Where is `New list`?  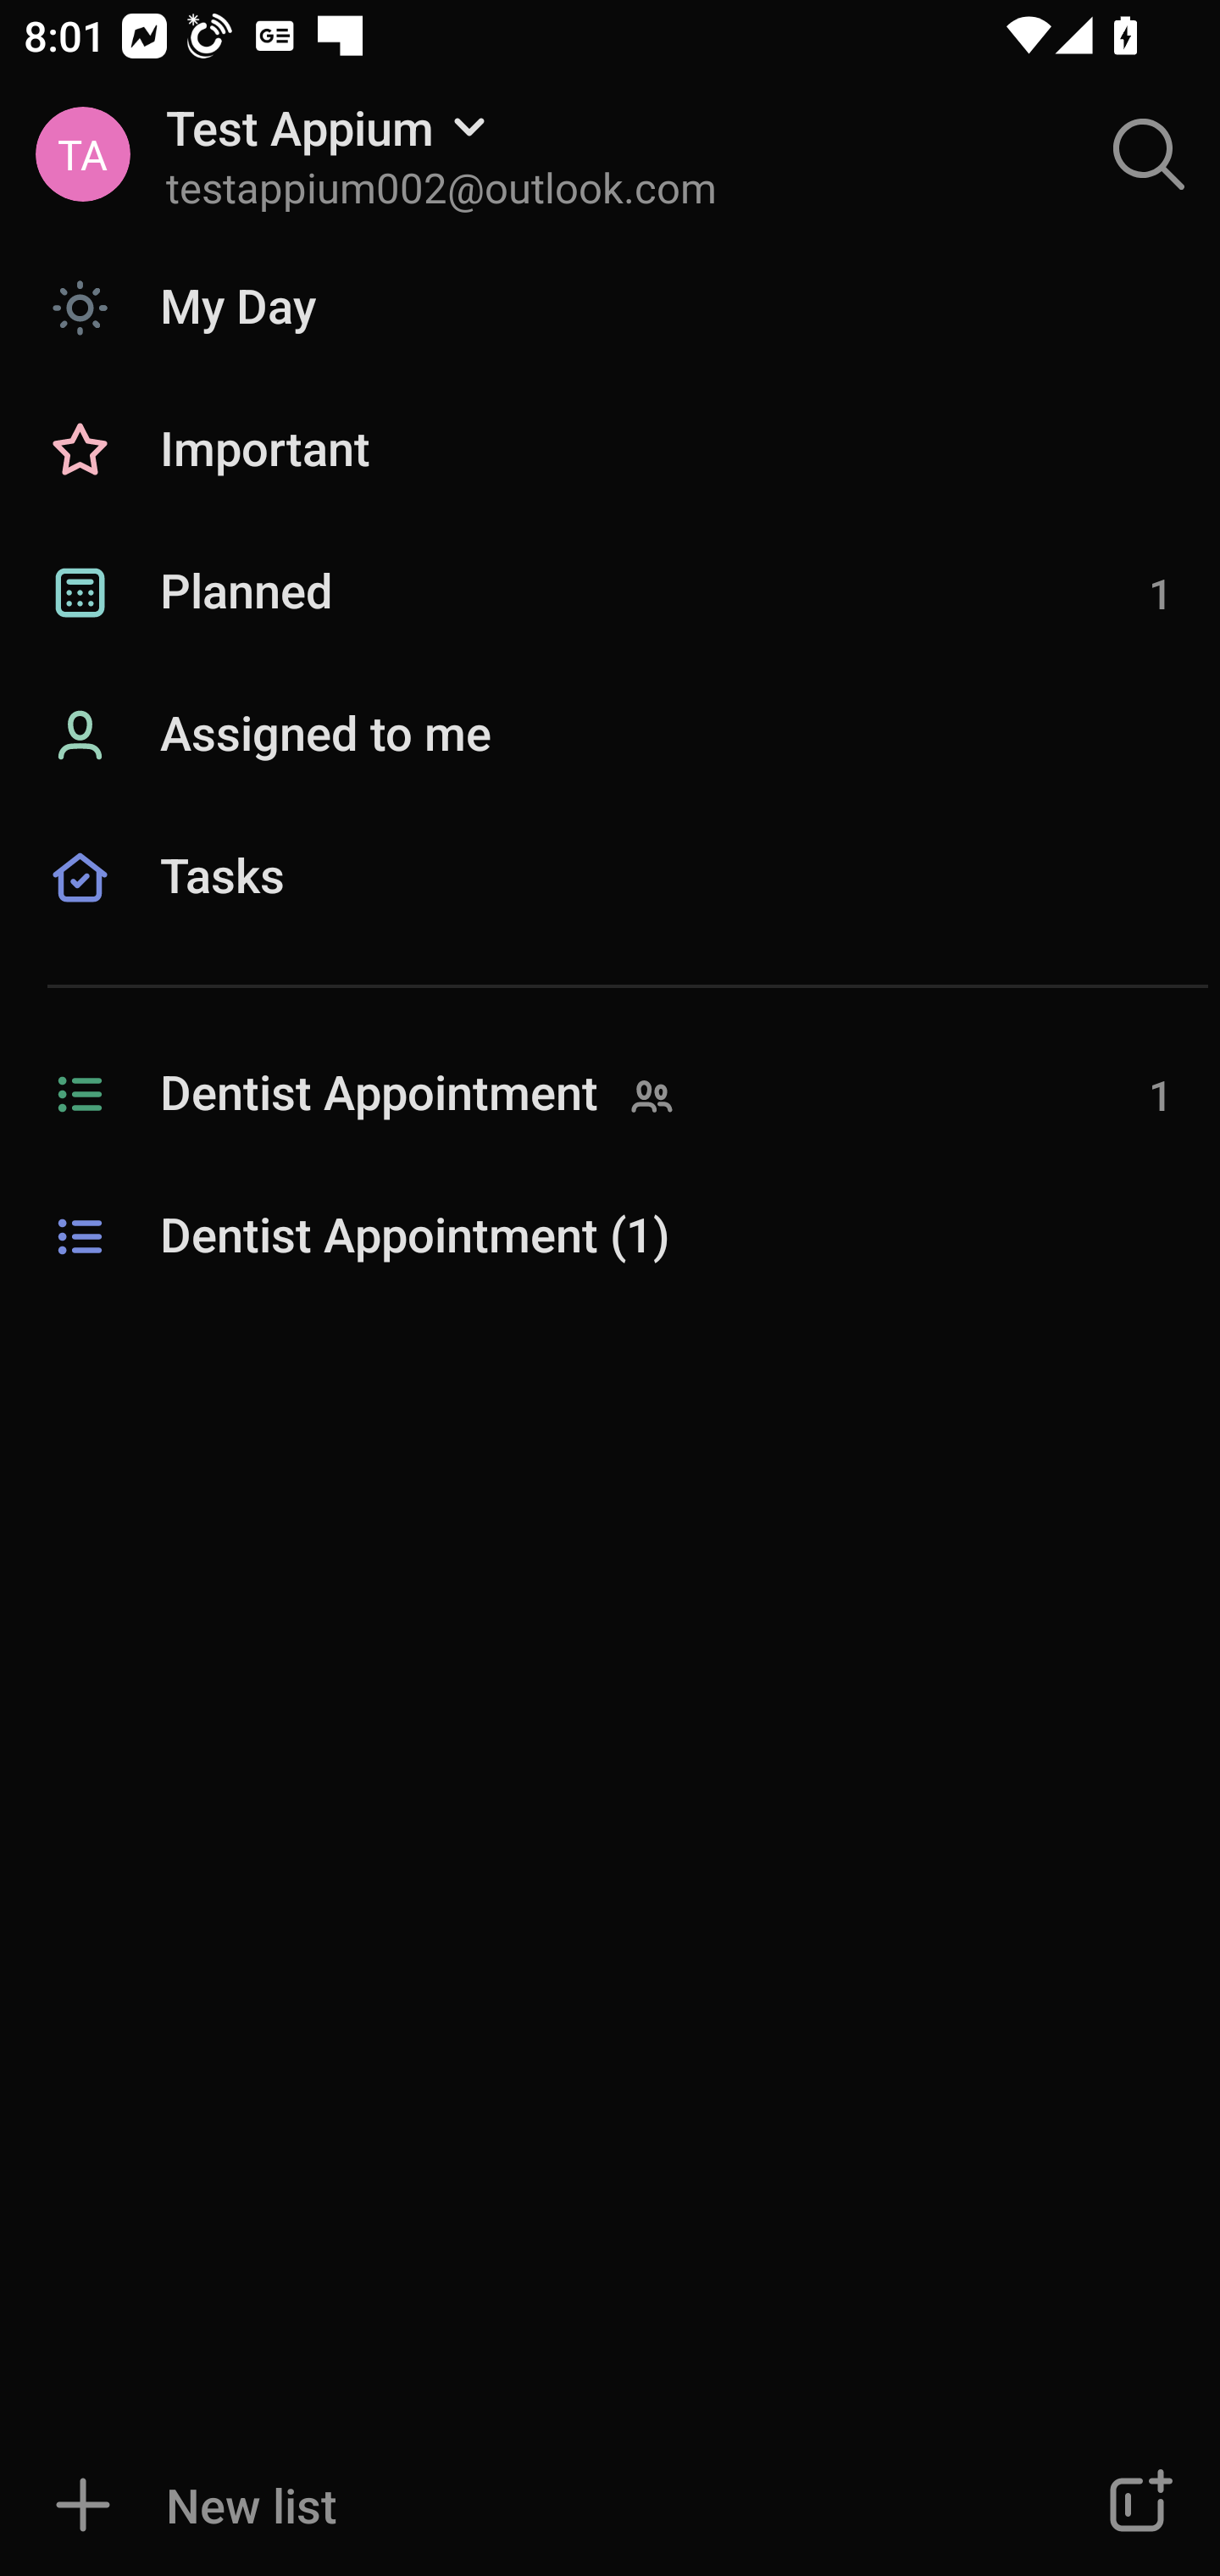 New list is located at coordinates (512, 2505).